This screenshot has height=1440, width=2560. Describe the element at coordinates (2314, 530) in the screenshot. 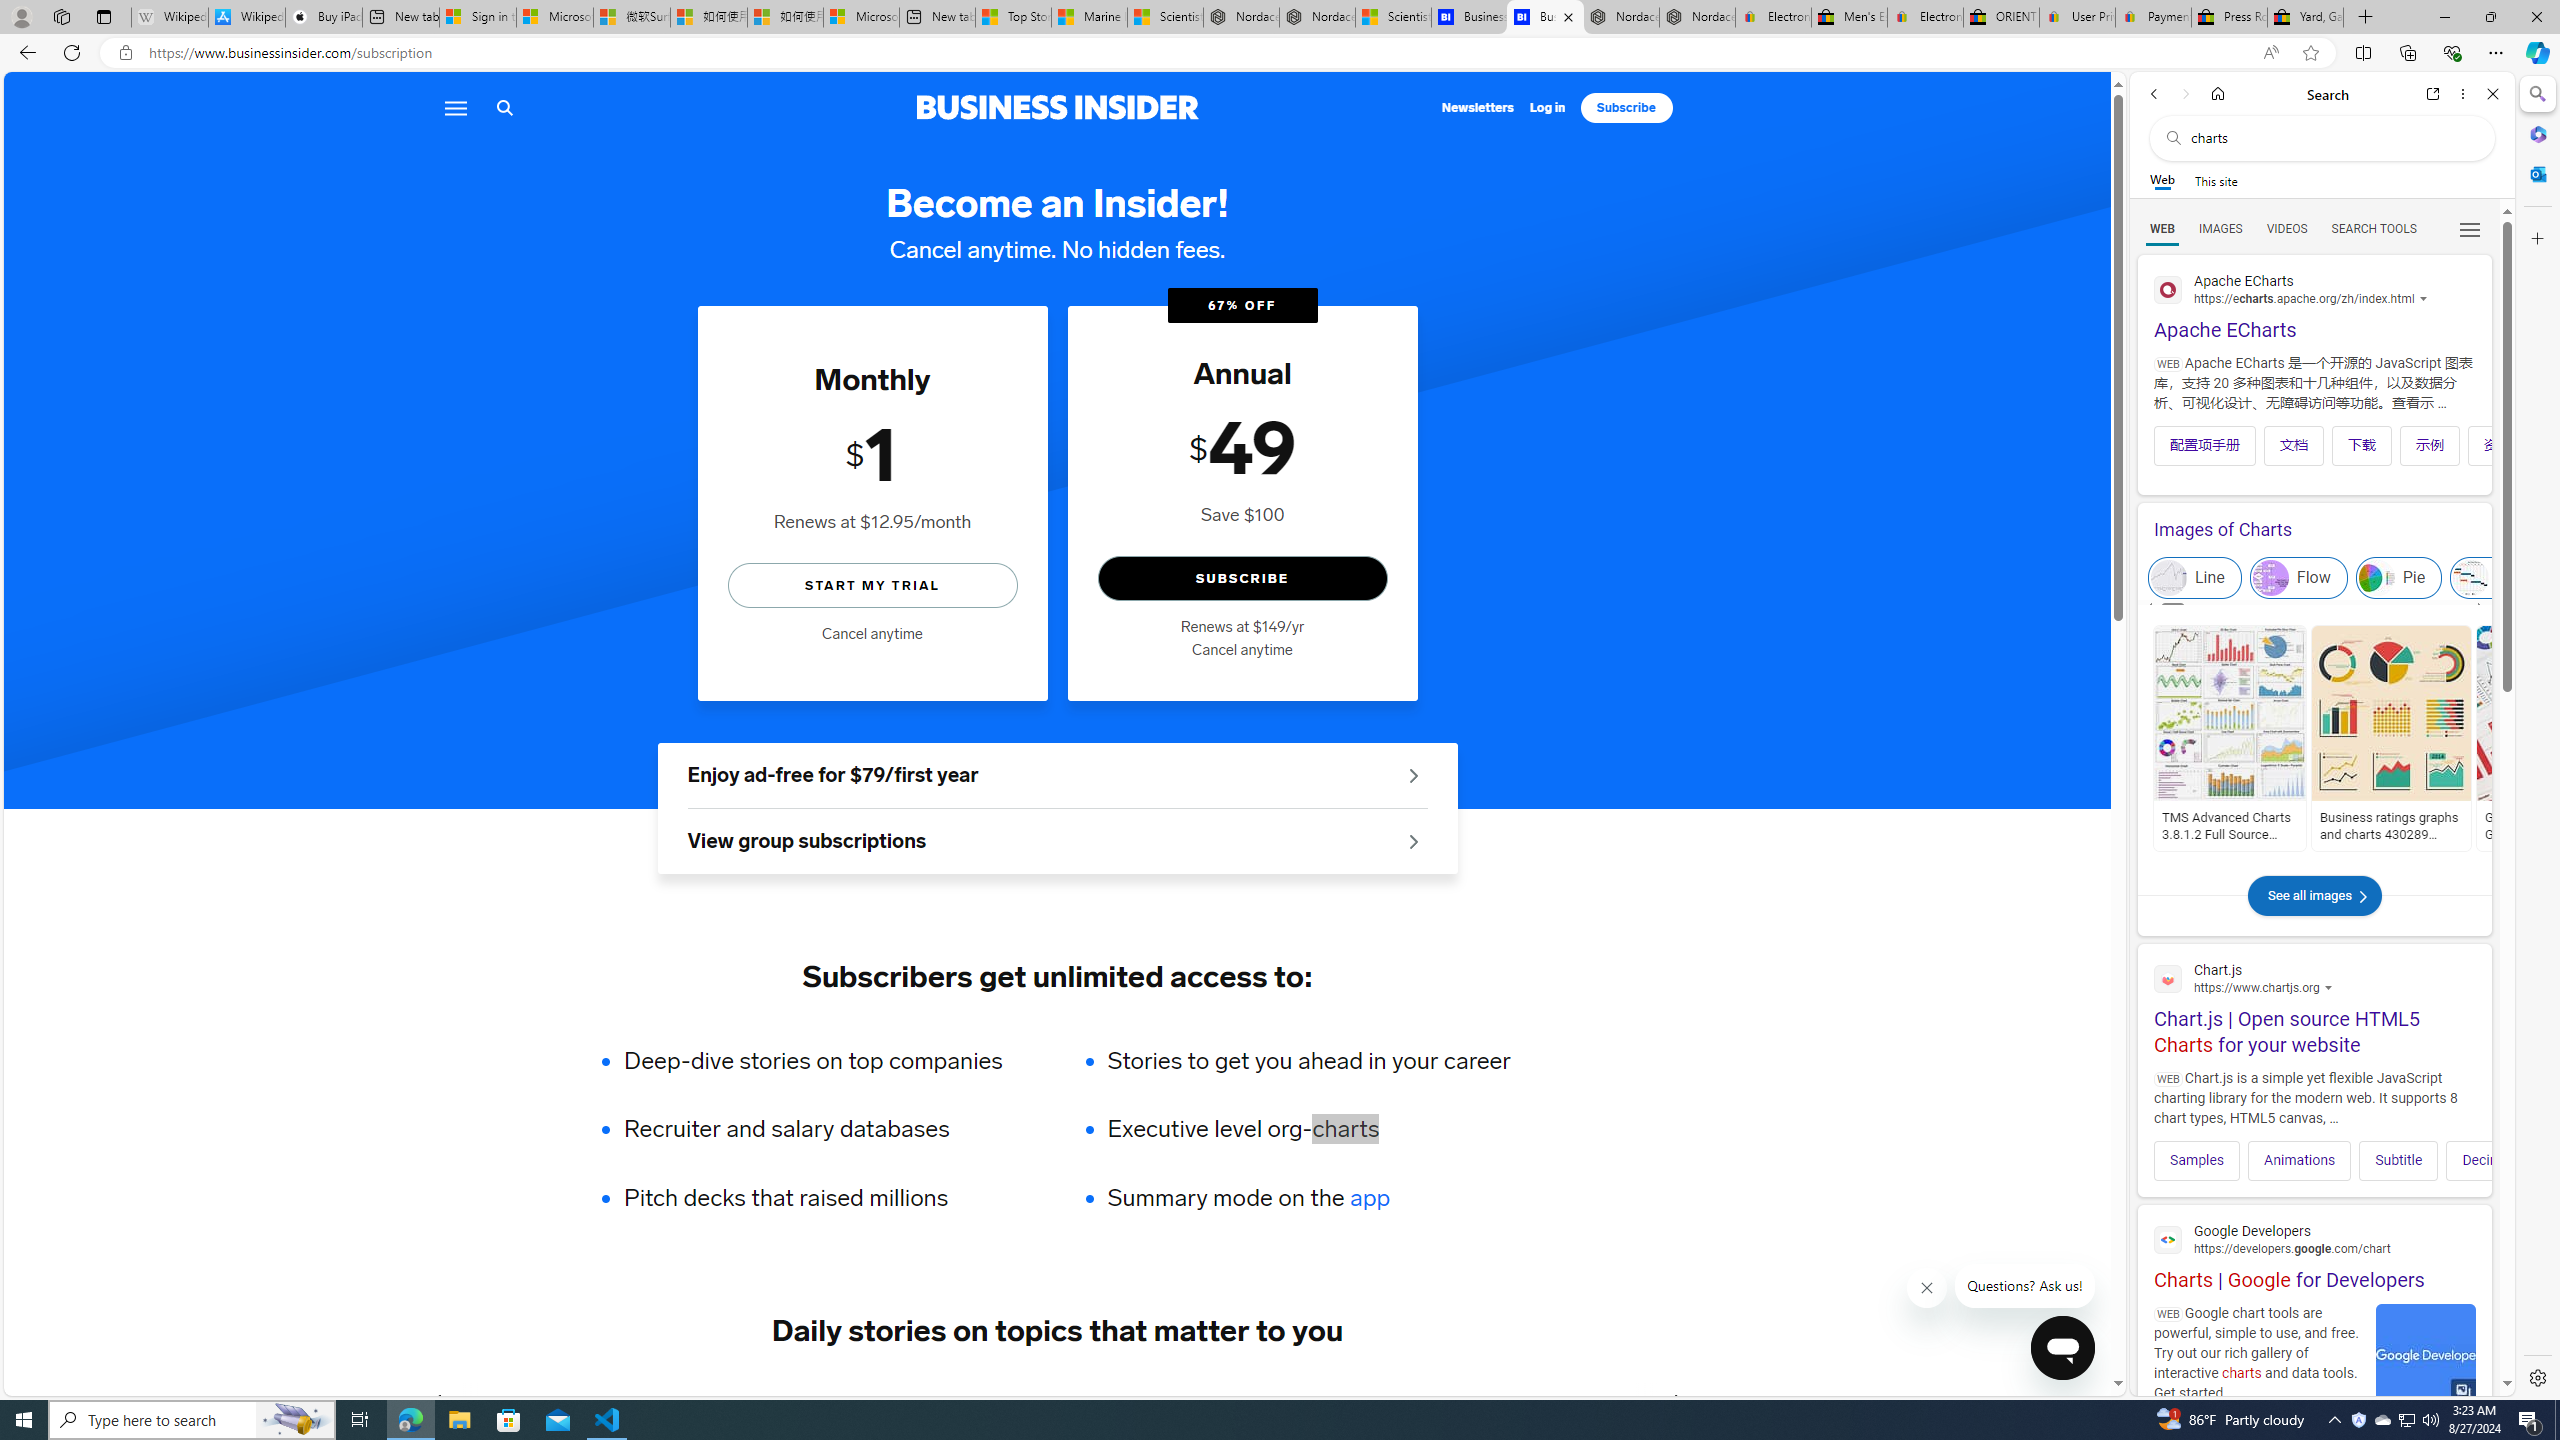

I see `Images of Charts` at that location.